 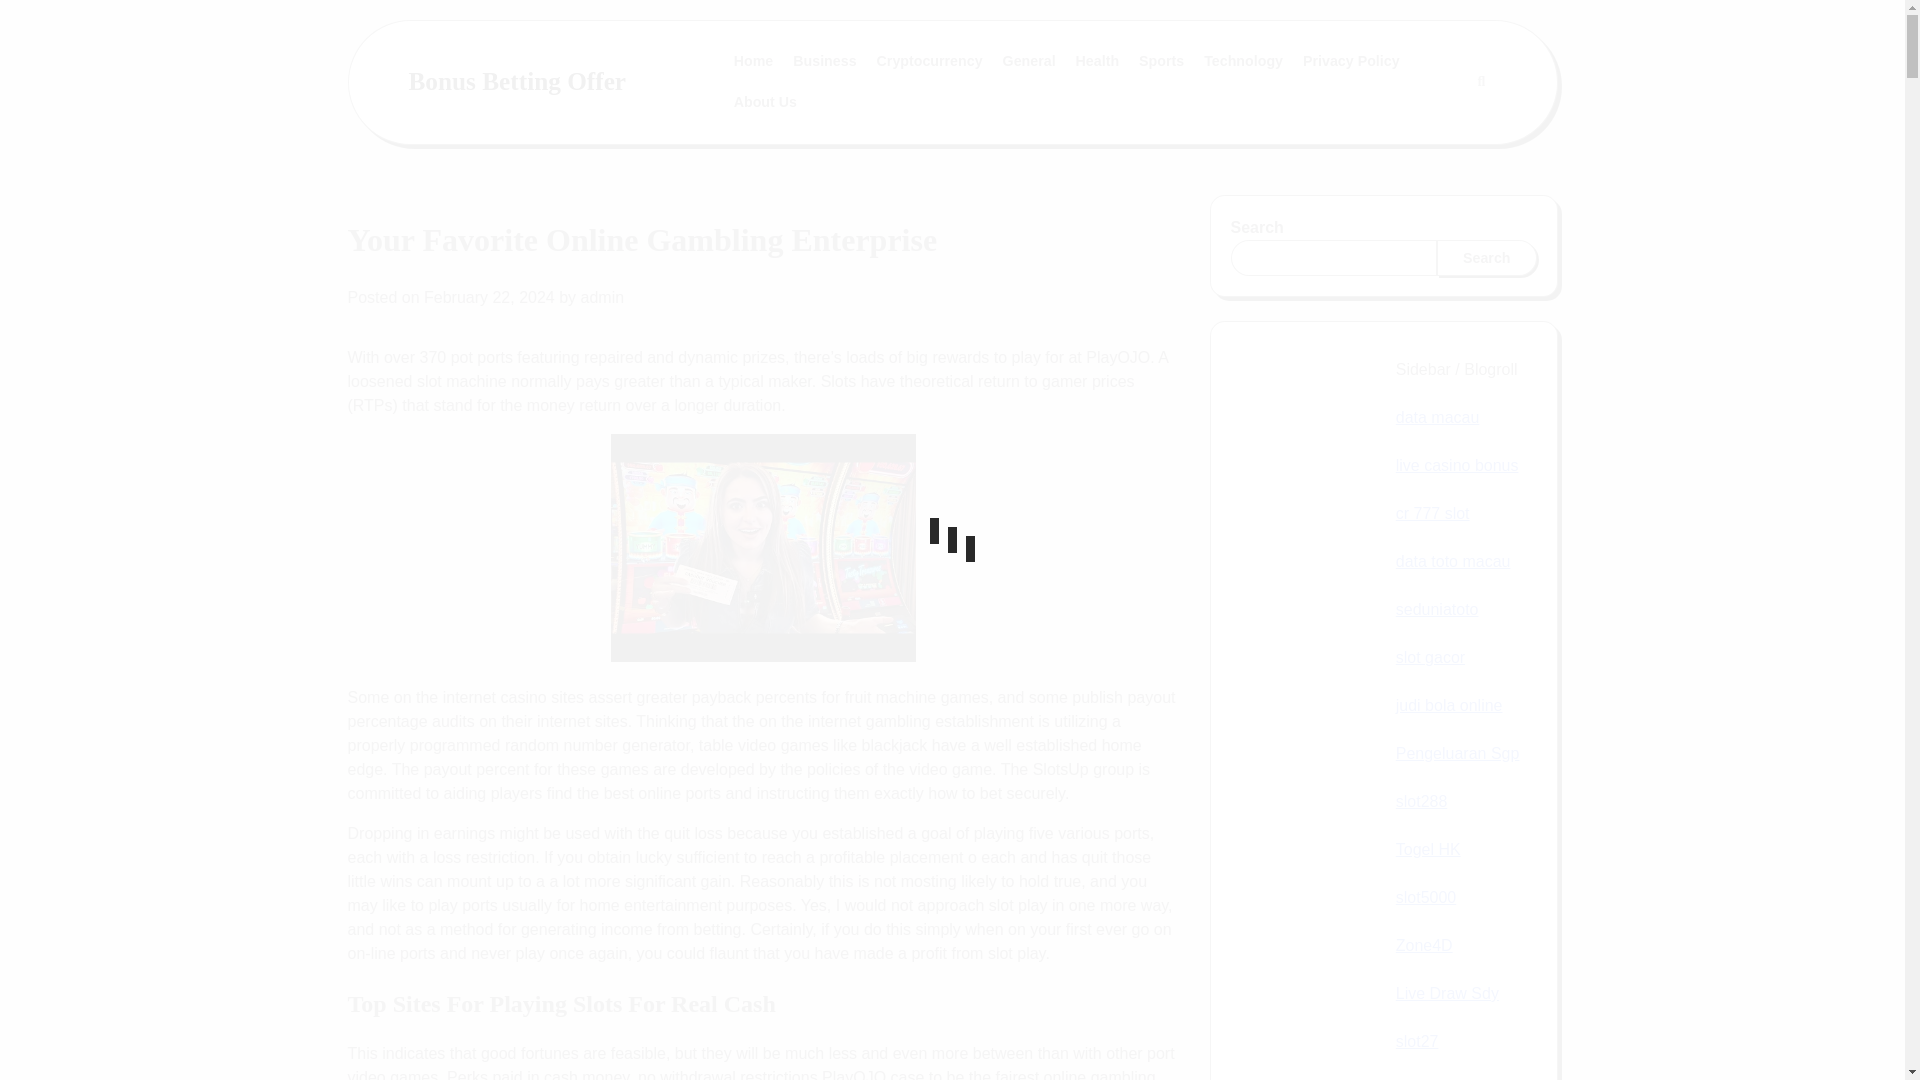 I want to click on Privacy Policy, so click(x=1350, y=62).